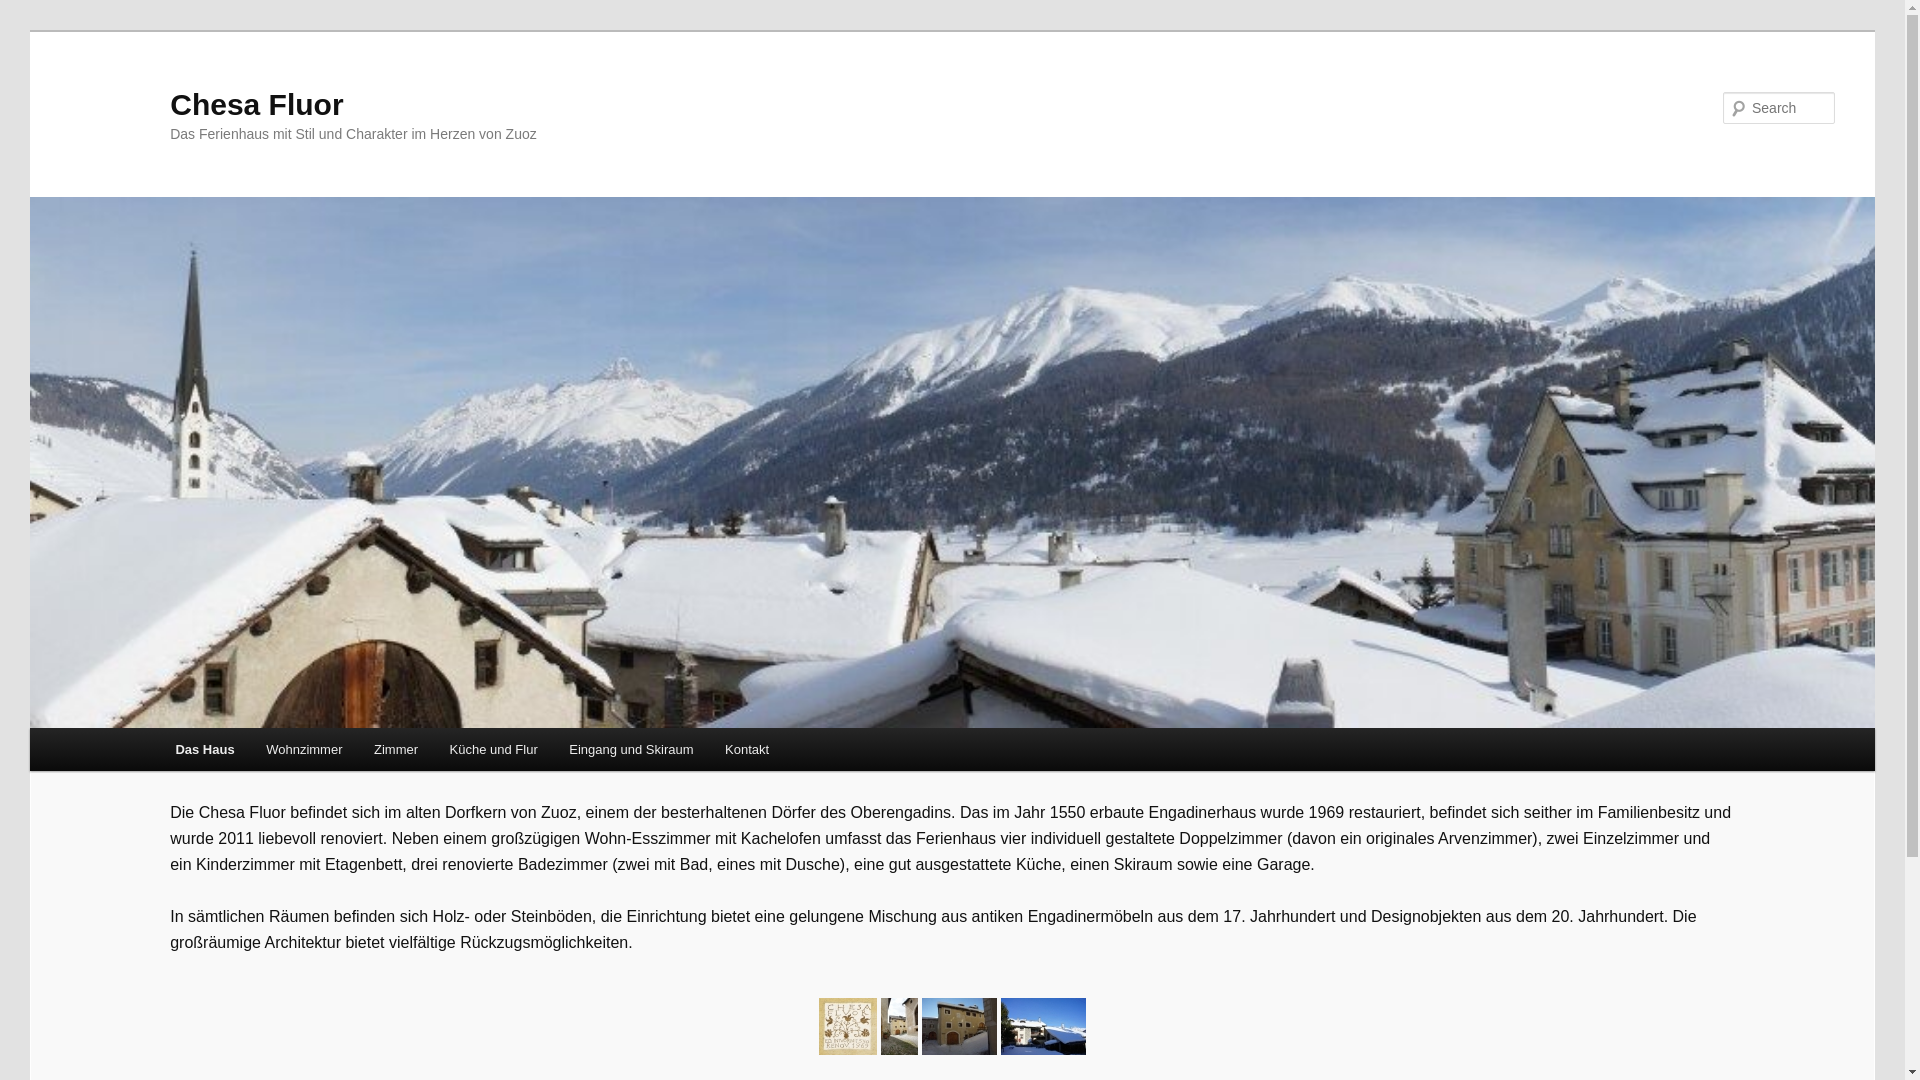  Describe the element at coordinates (960, 1026) in the screenshot. I see `chesa-fluor_1` at that location.